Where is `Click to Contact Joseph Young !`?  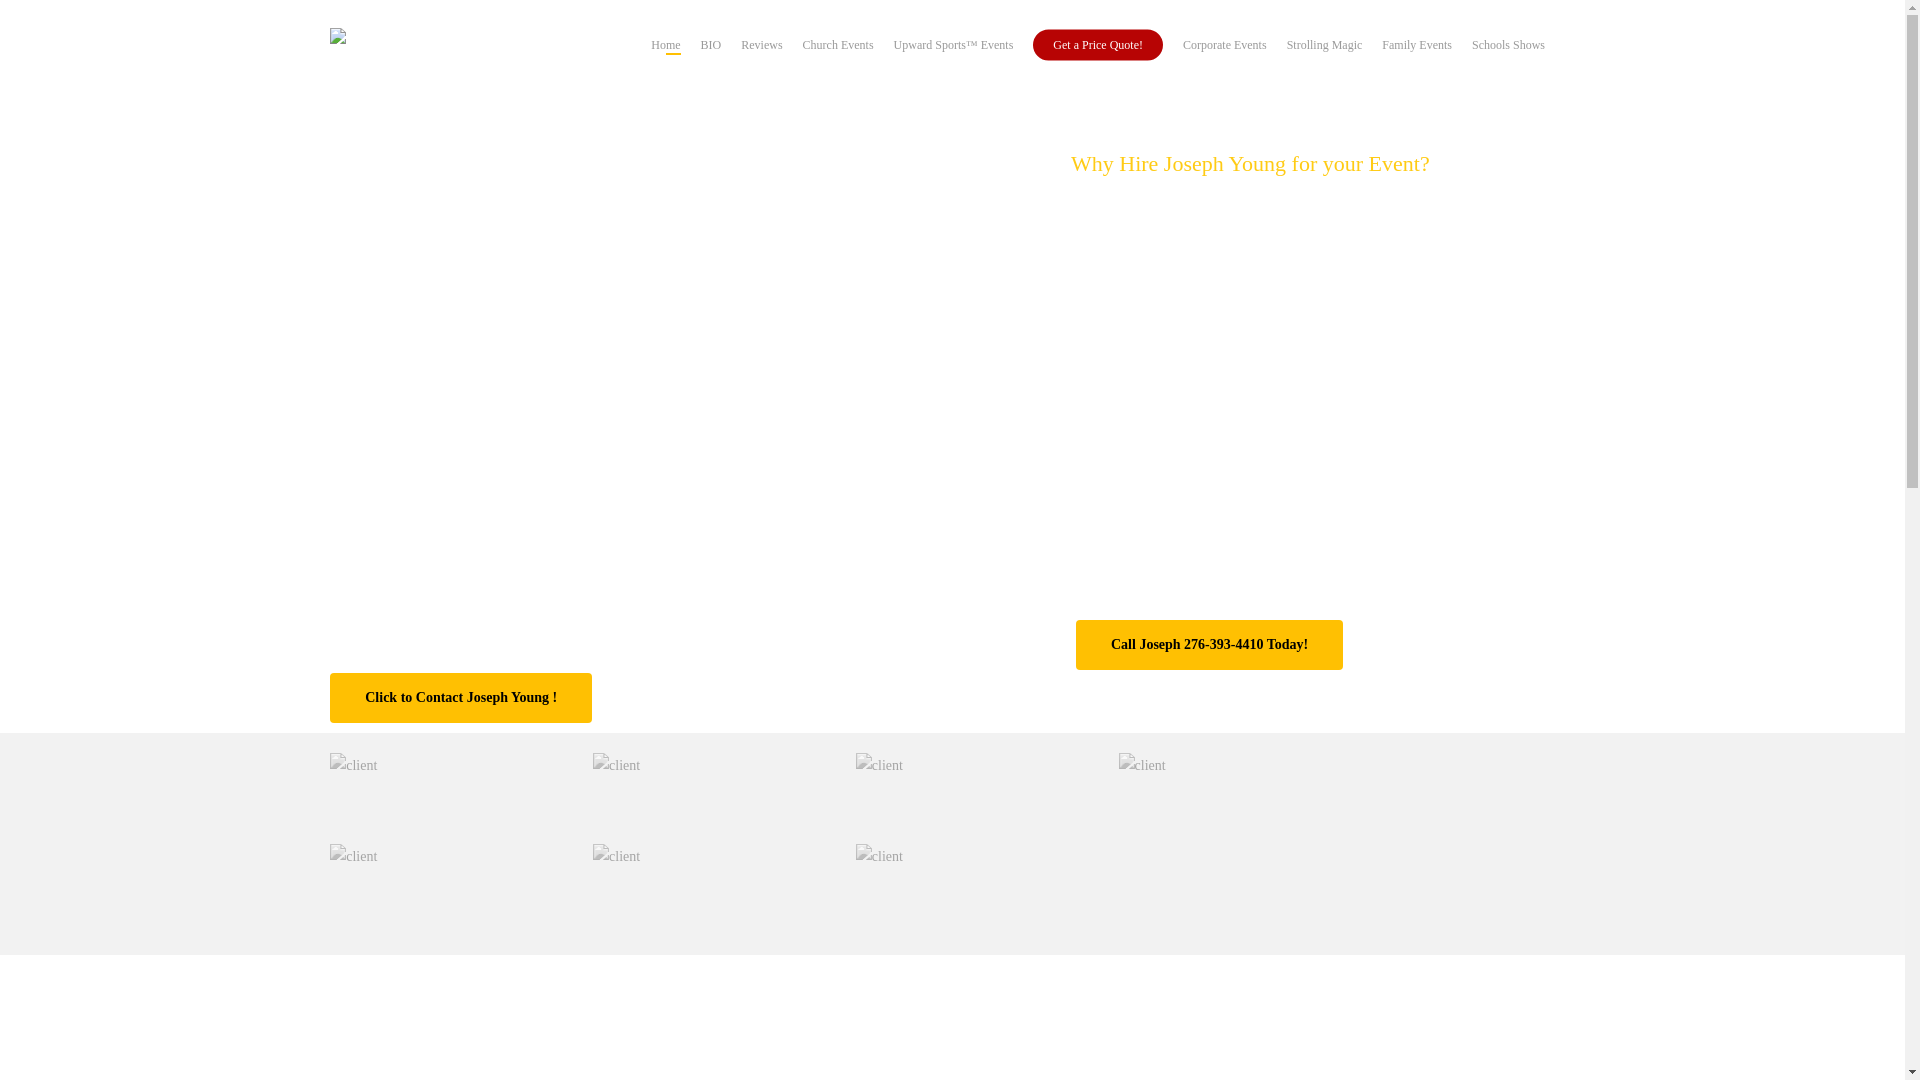
Click to Contact Joseph Young ! is located at coordinates (460, 697).